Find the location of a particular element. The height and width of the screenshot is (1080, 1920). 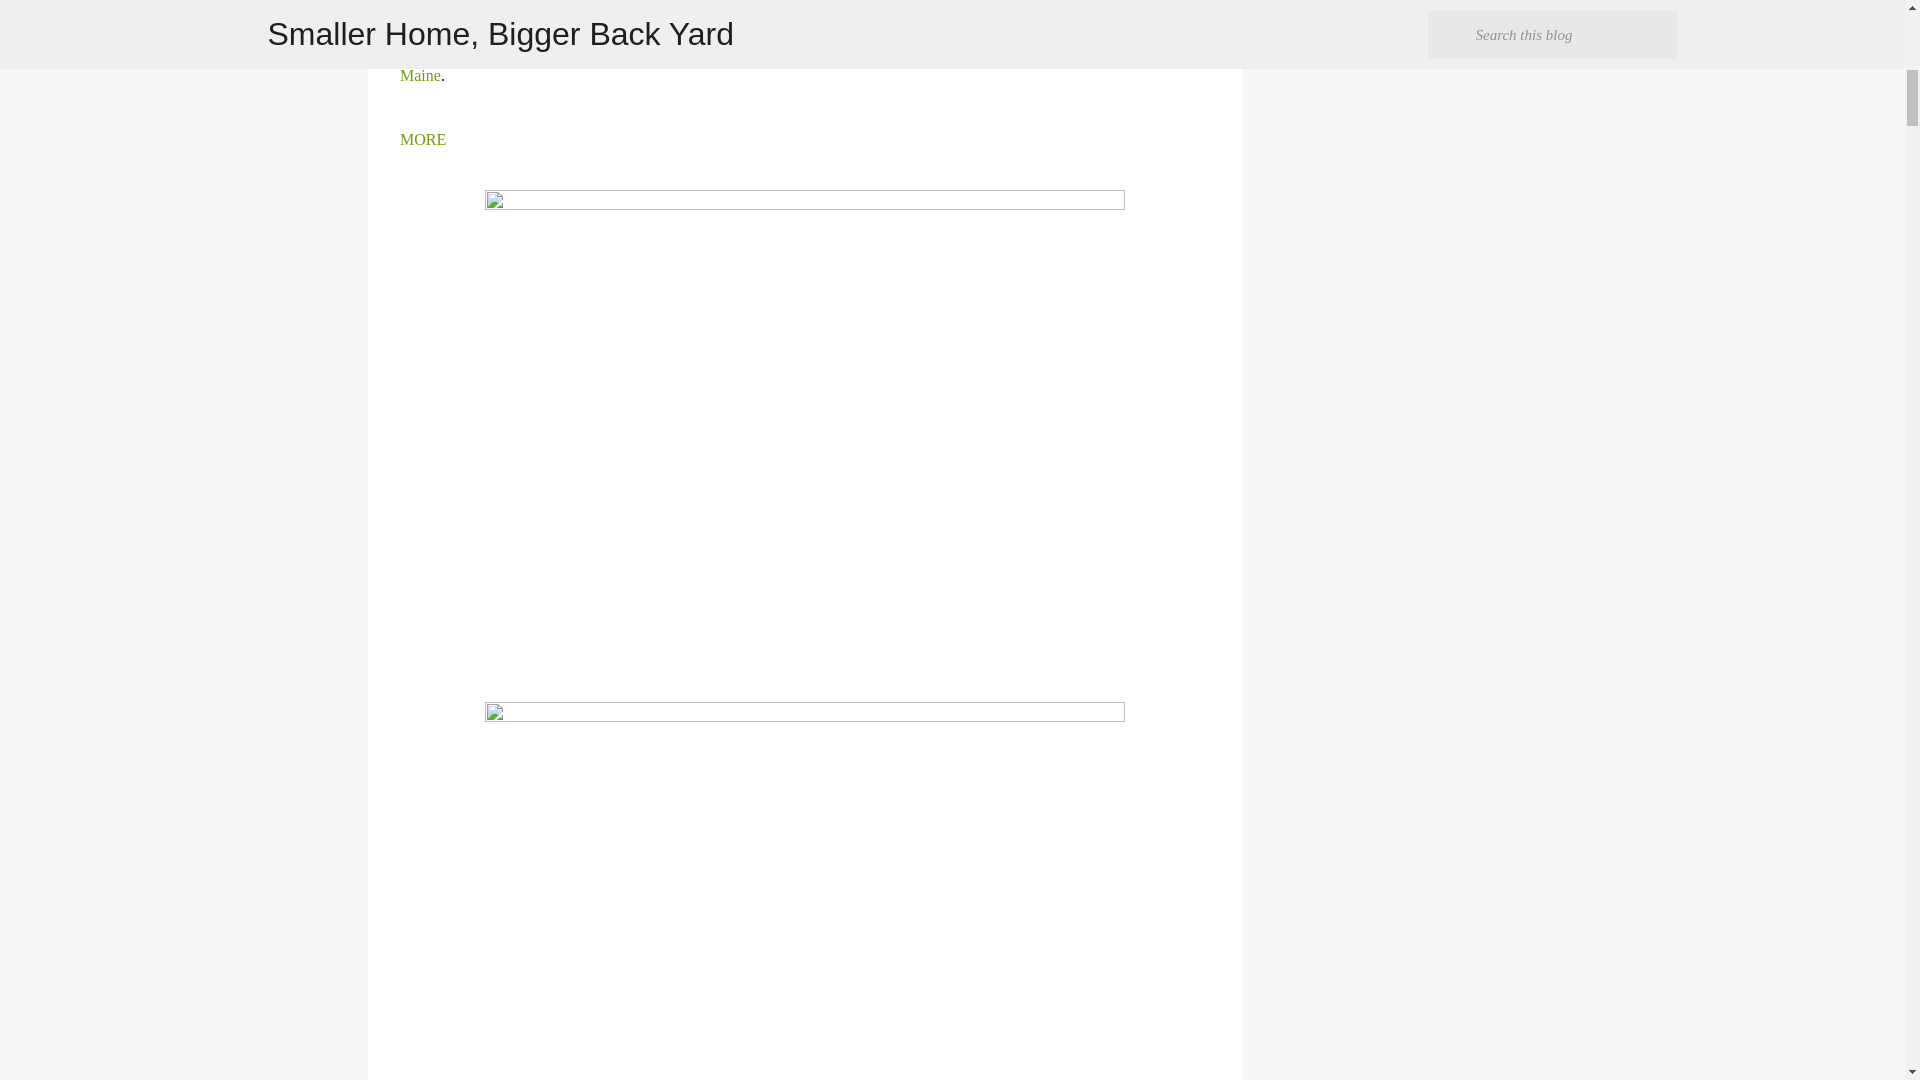

Kennebec River is located at coordinates (906, 42).